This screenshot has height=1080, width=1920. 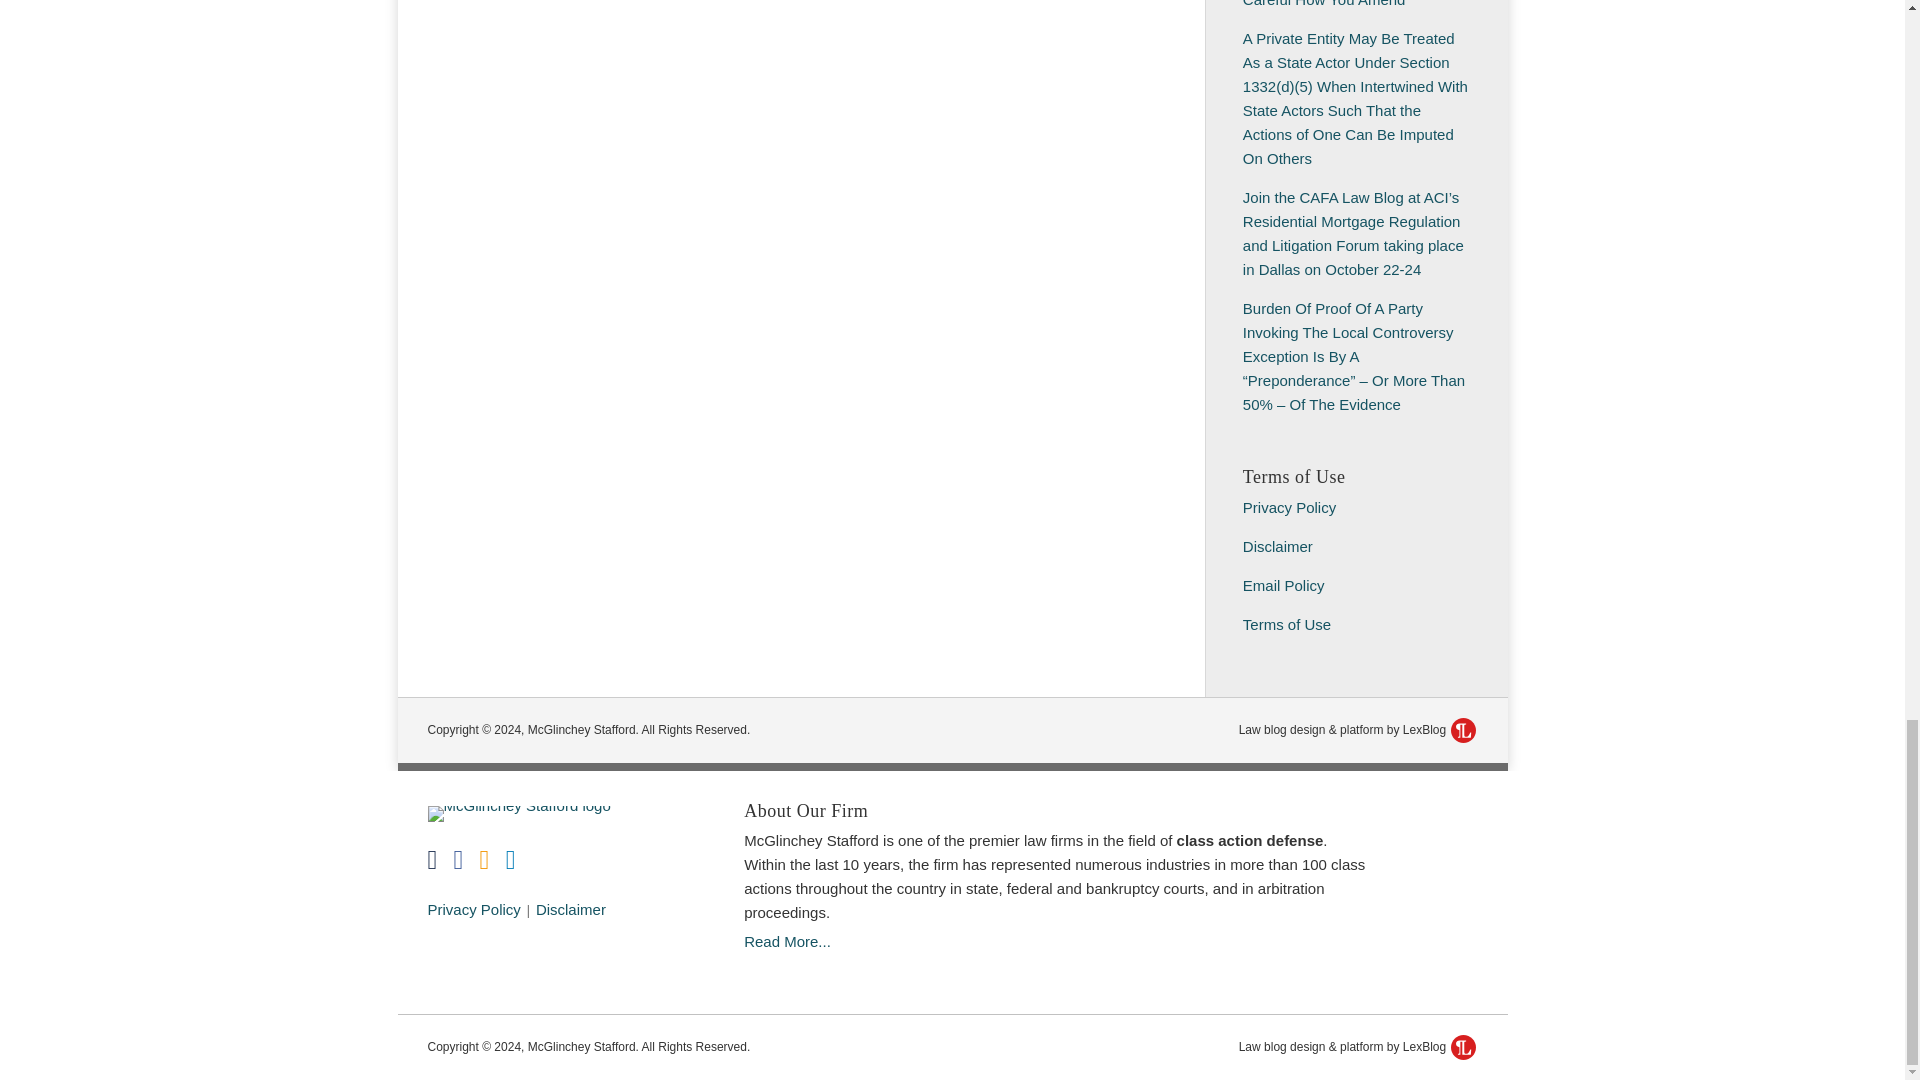 I want to click on LexBlog Logo, so click(x=1464, y=730).